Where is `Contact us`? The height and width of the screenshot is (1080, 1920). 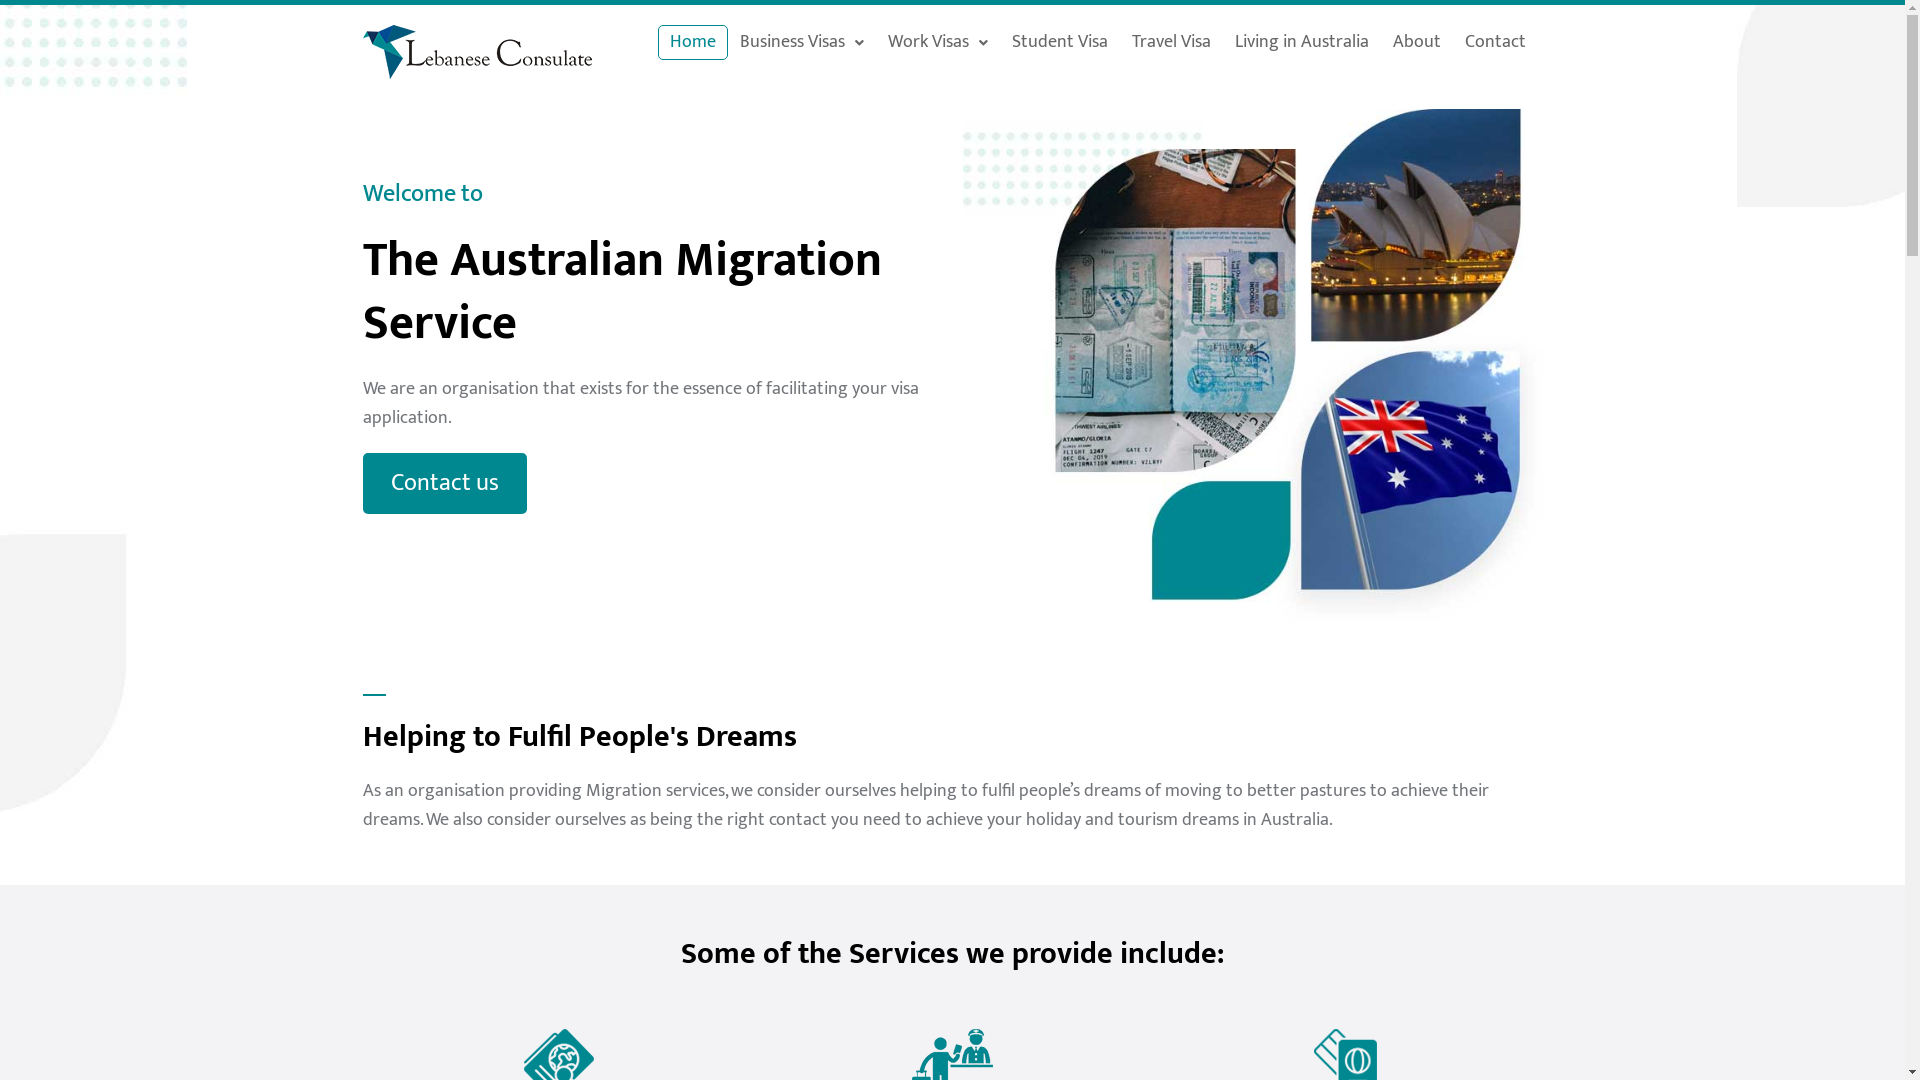
Contact us is located at coordinates (444, 484).